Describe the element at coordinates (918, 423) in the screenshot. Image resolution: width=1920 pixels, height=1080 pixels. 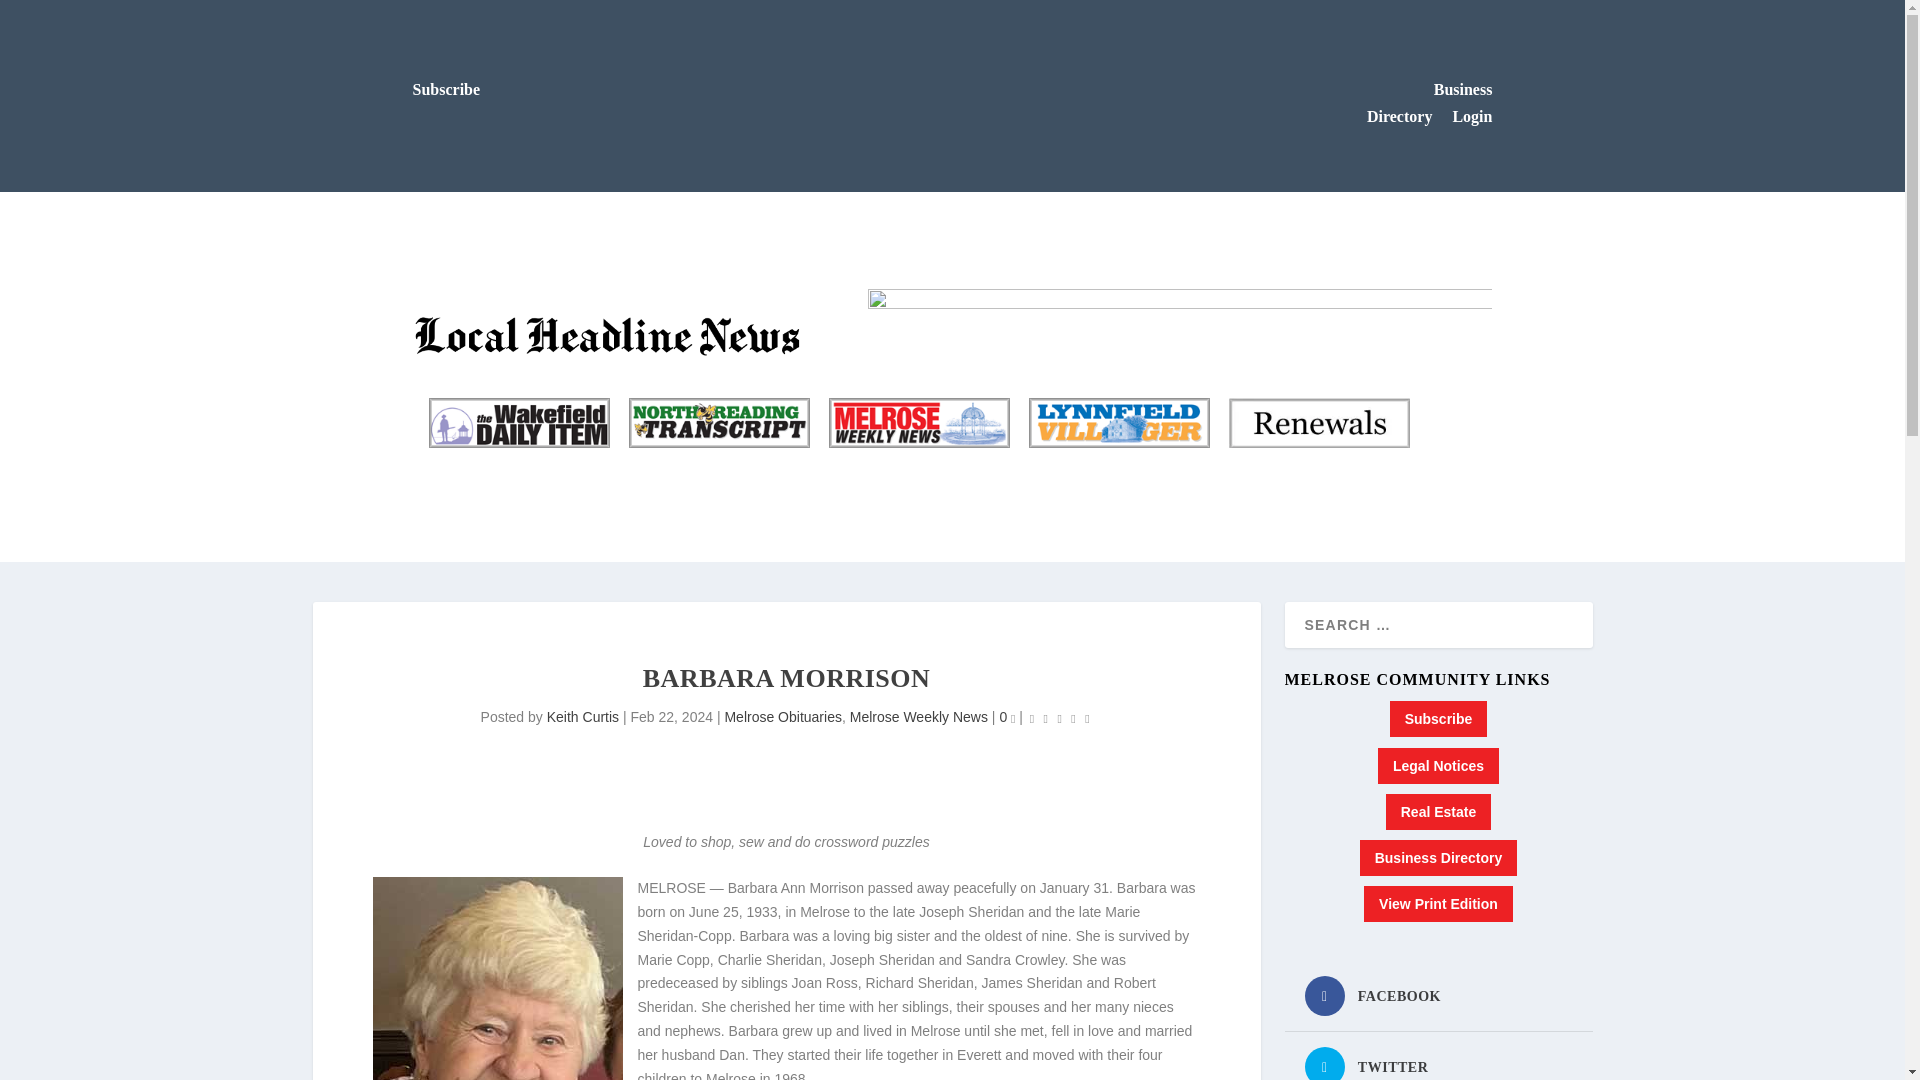
I see `Melrose` at that location.